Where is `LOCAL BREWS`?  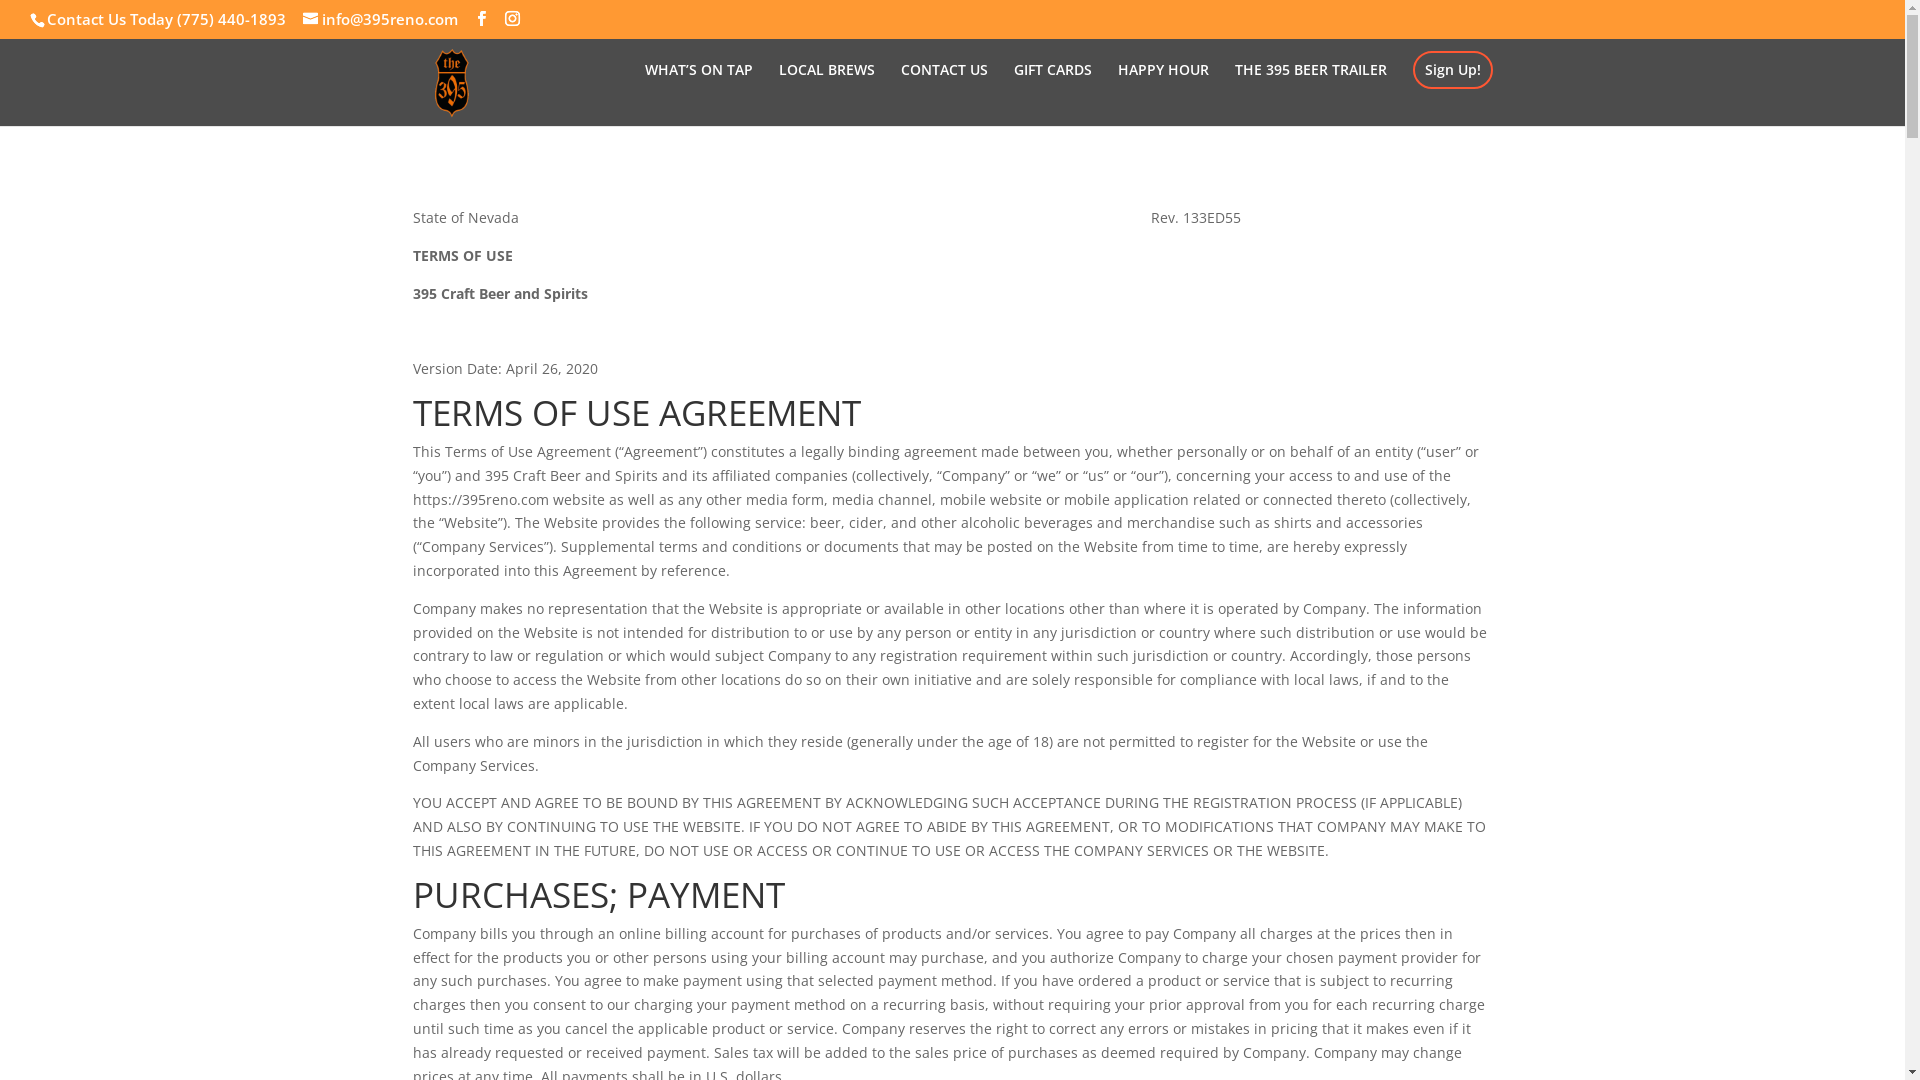 LOCAL BREWS is located at coordinates (826, 94).